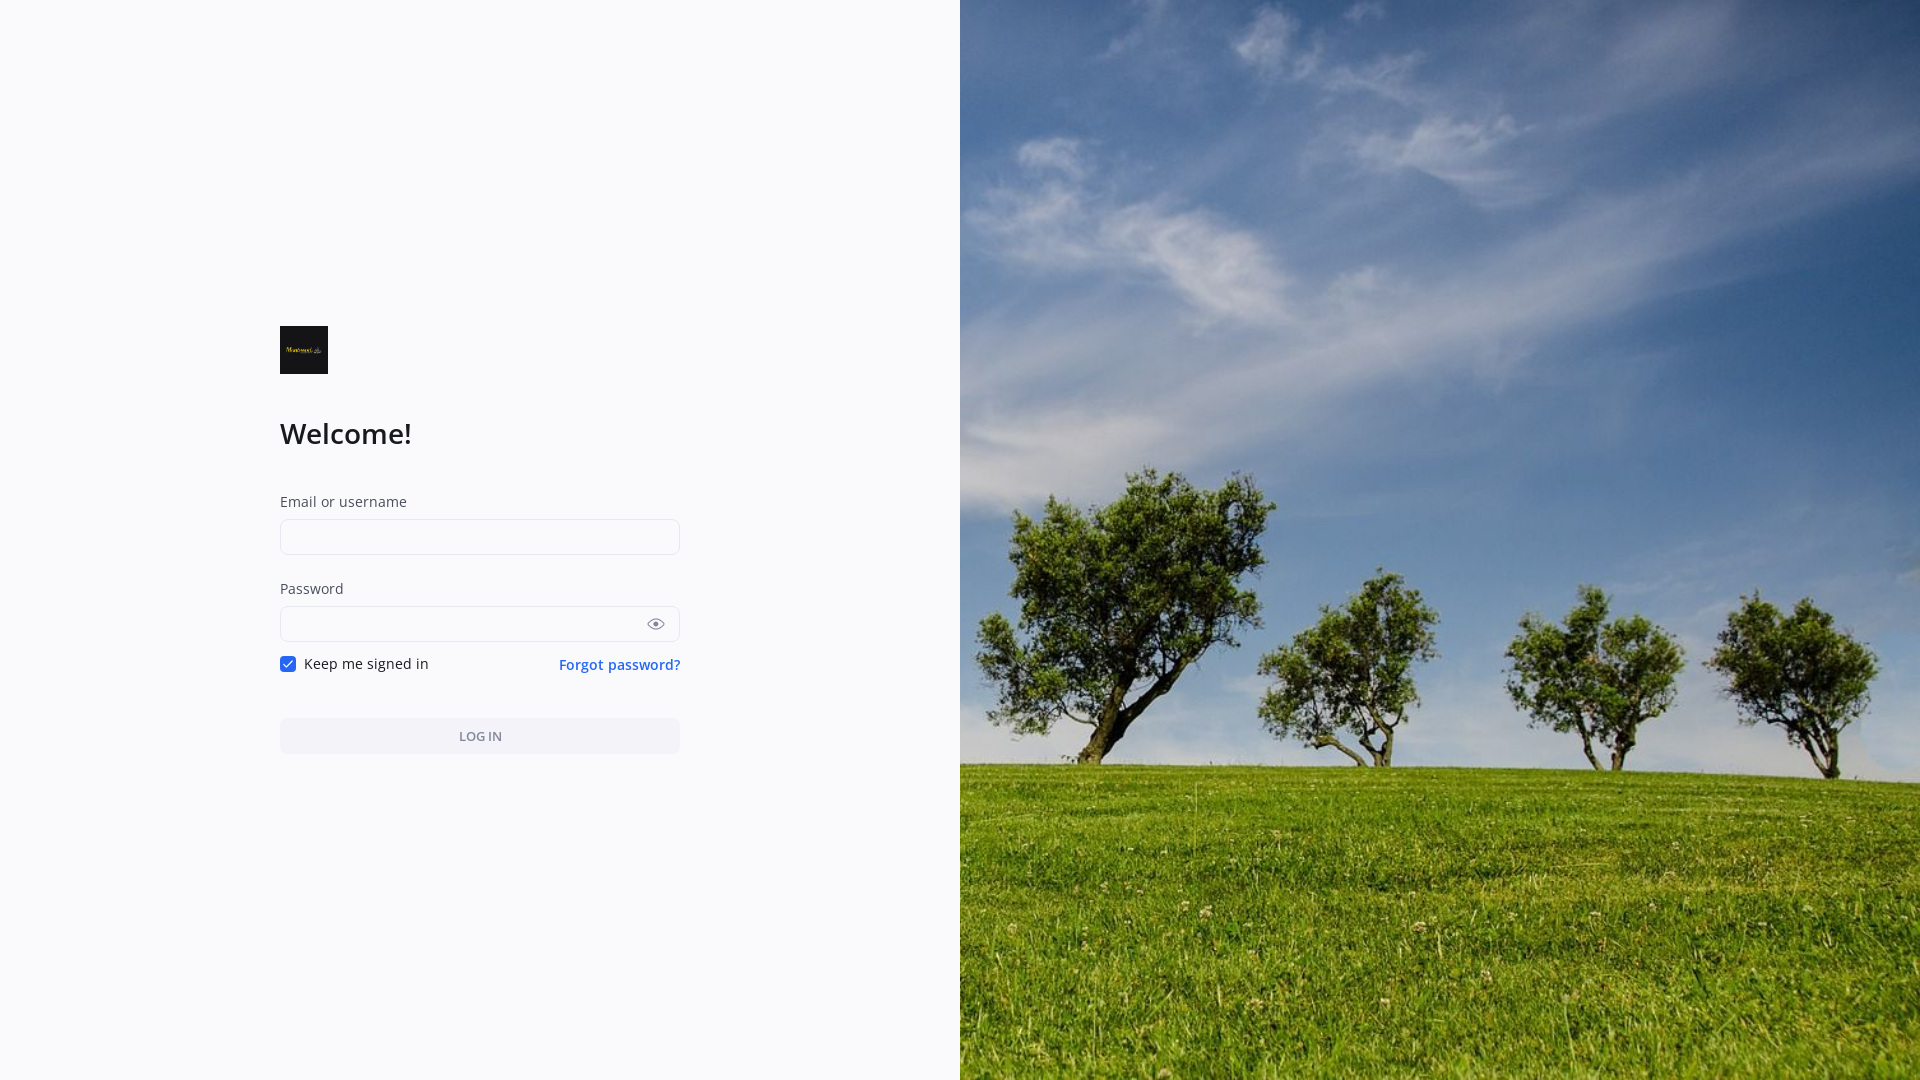  I want to click on Forgot password?, so click(620, 664).